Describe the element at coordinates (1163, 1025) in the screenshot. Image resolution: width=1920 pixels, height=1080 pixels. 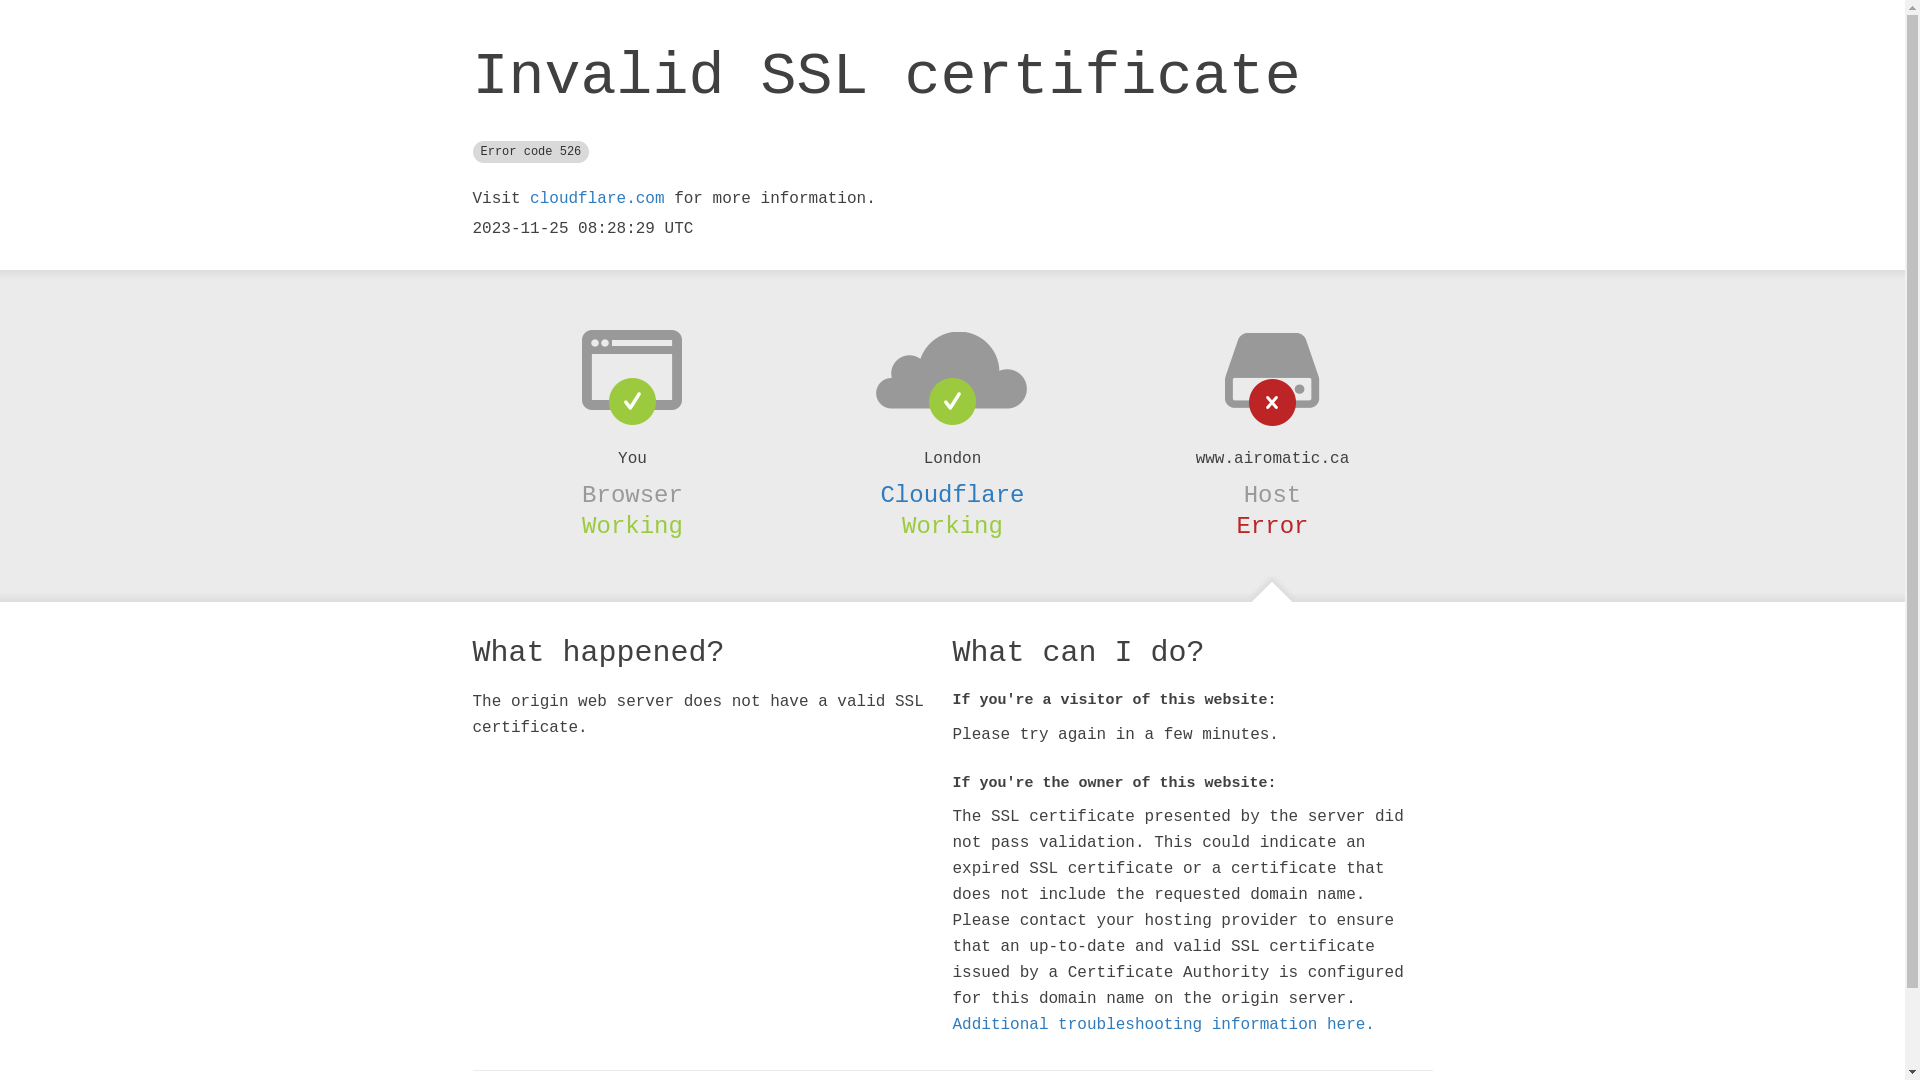
I see `Additional troubleshooting information here.` at that location.